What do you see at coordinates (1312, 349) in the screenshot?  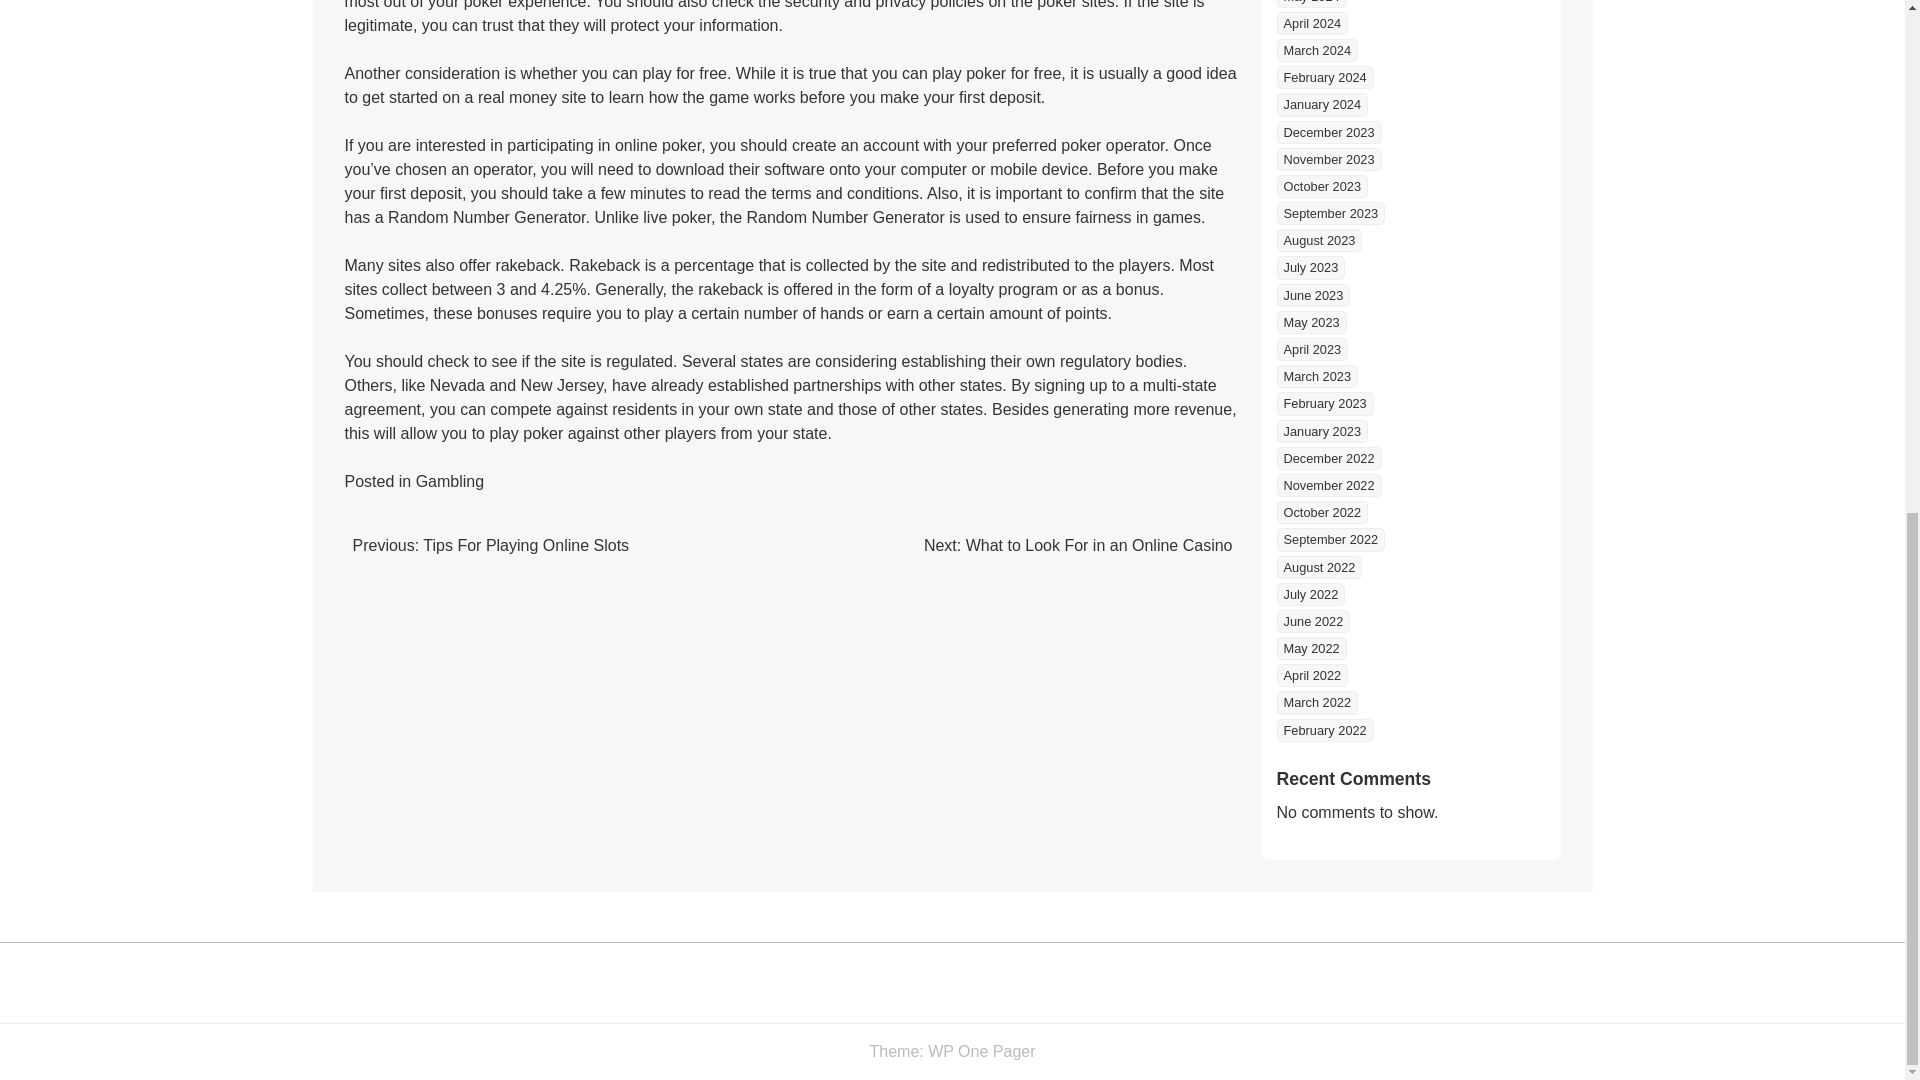 I see `April 2023` at bounding box center [1312, 349].